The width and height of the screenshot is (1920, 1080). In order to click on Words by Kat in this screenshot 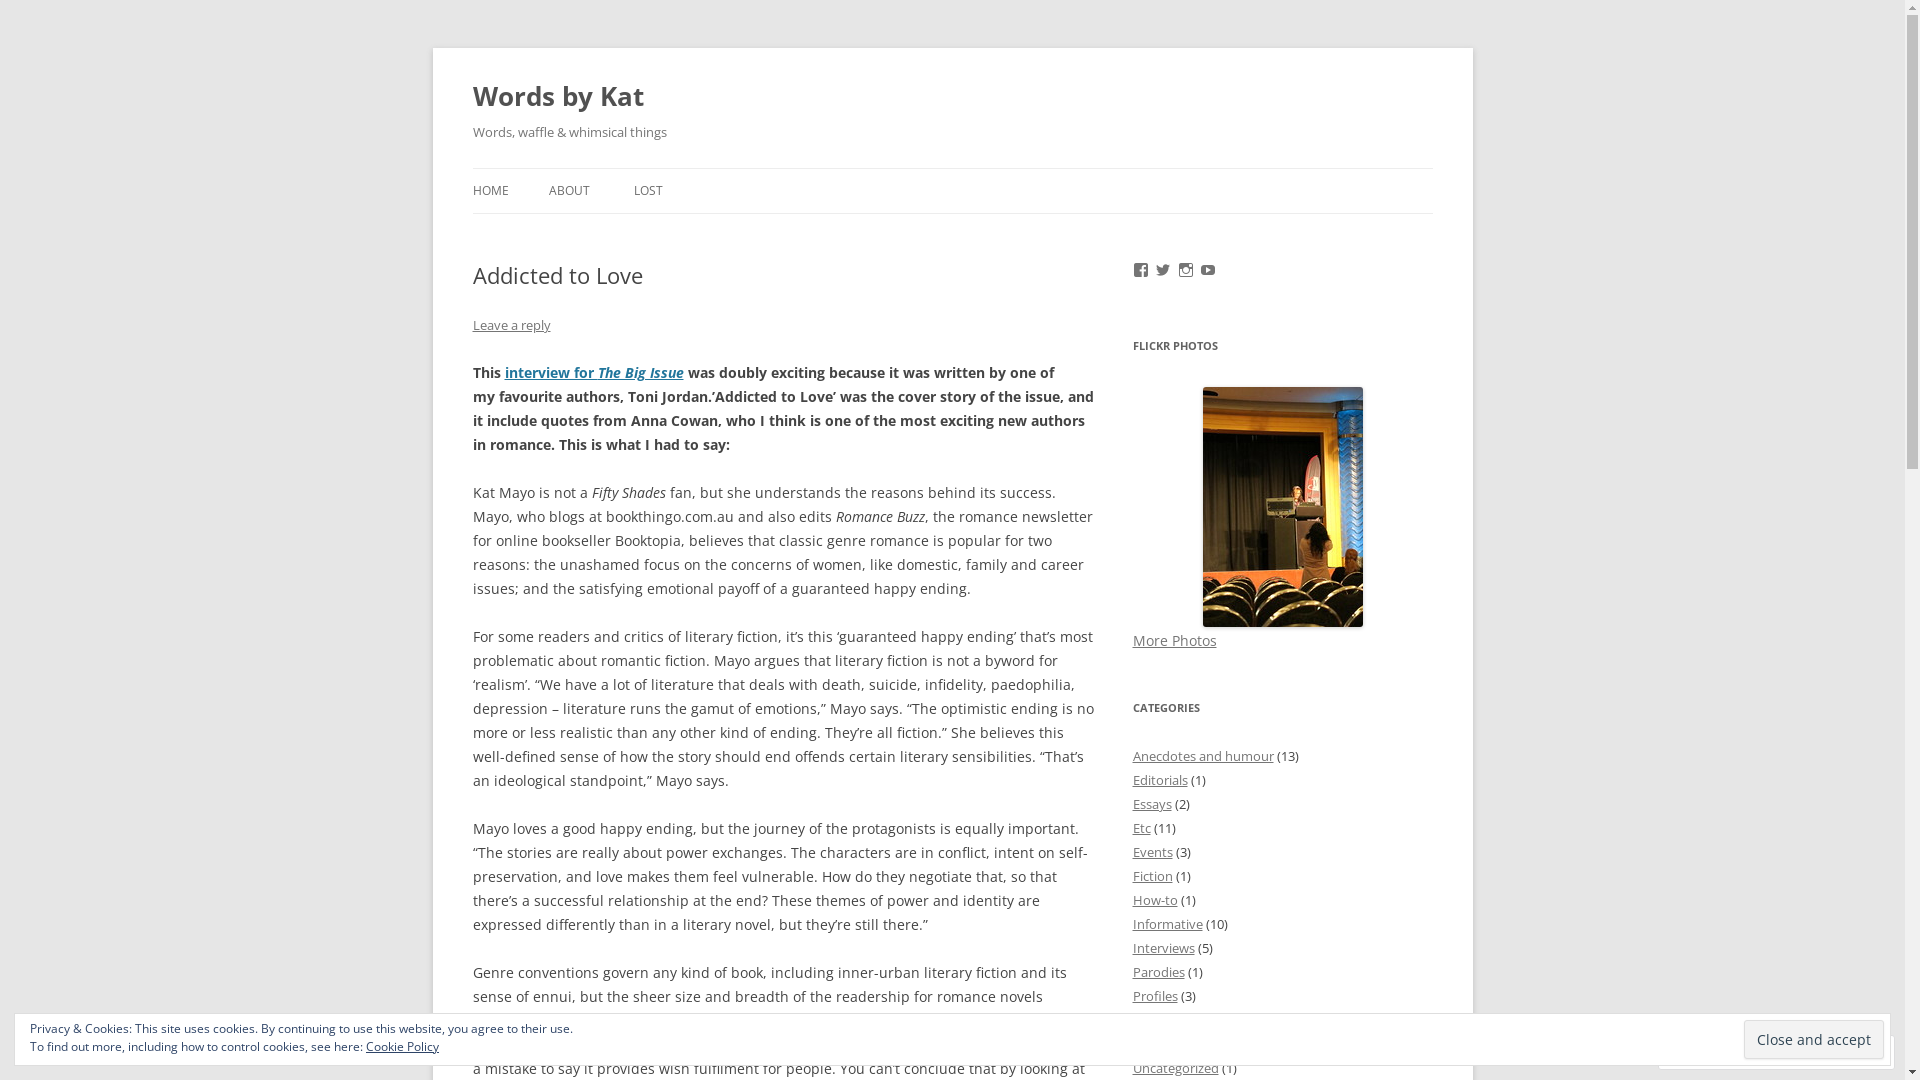, I will do `click(558, 96)`.